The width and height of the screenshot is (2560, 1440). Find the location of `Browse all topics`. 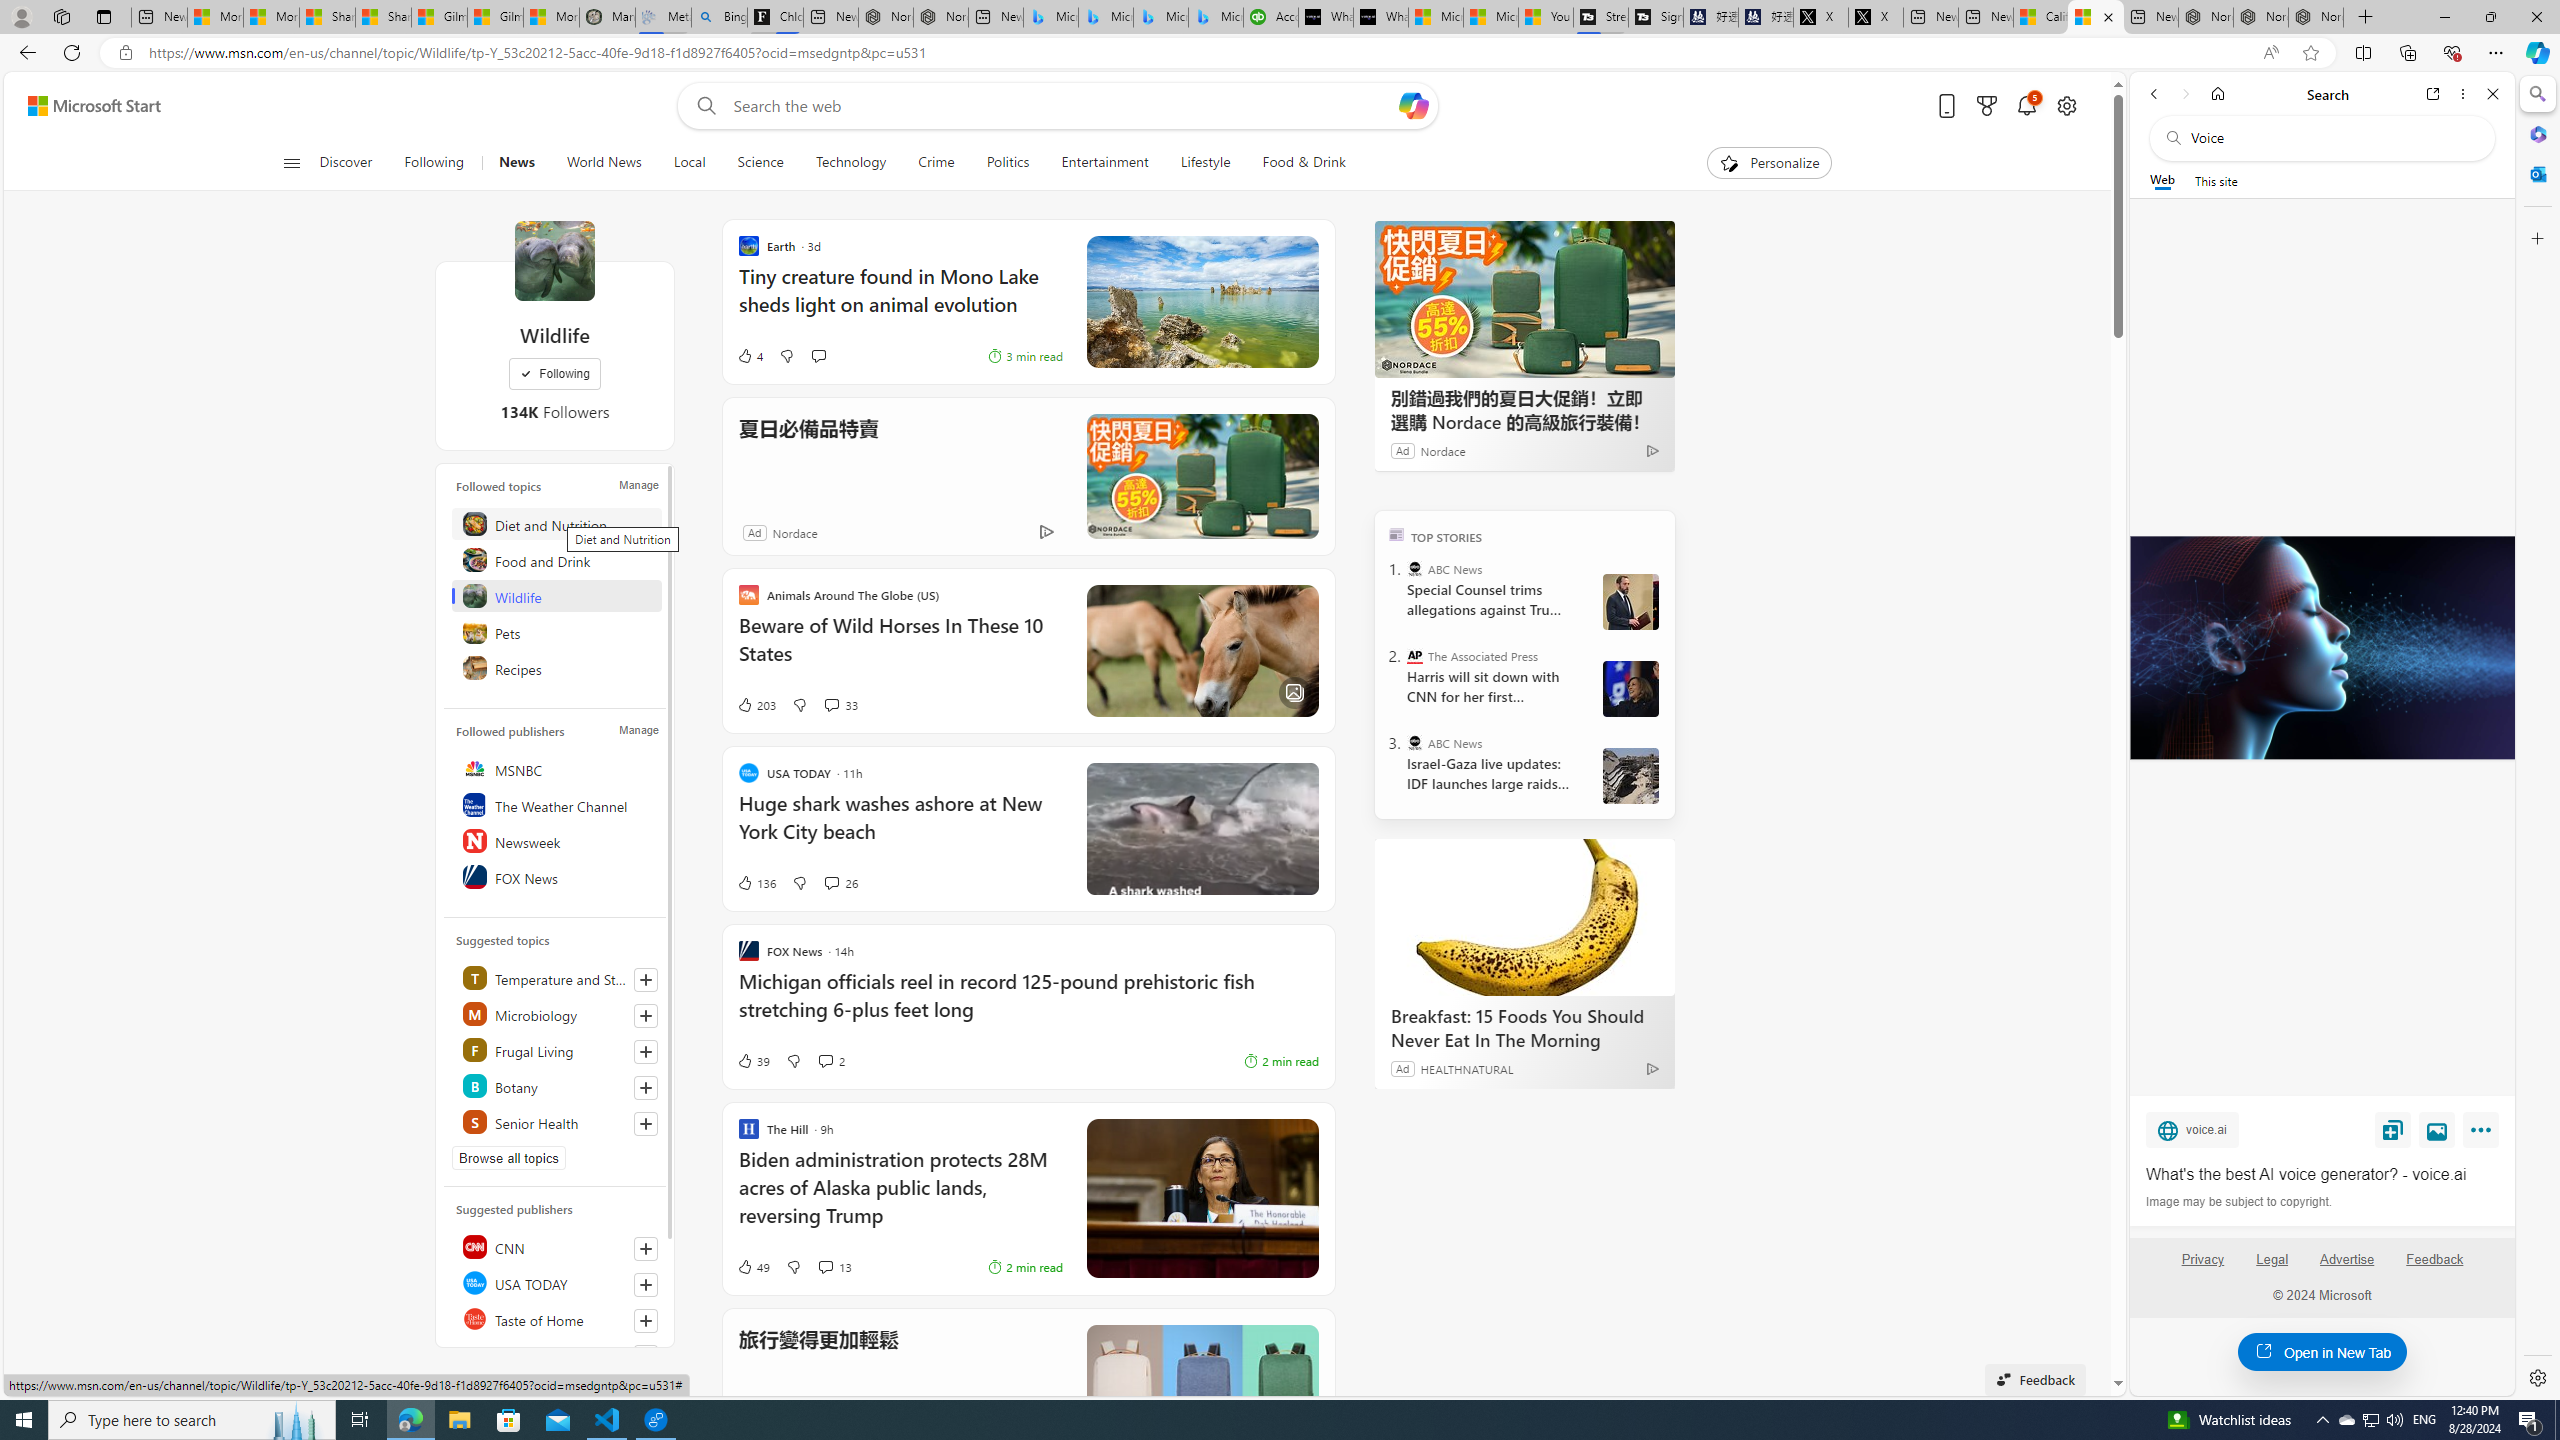

Browse all topics is located at coordinates (509, 1158).